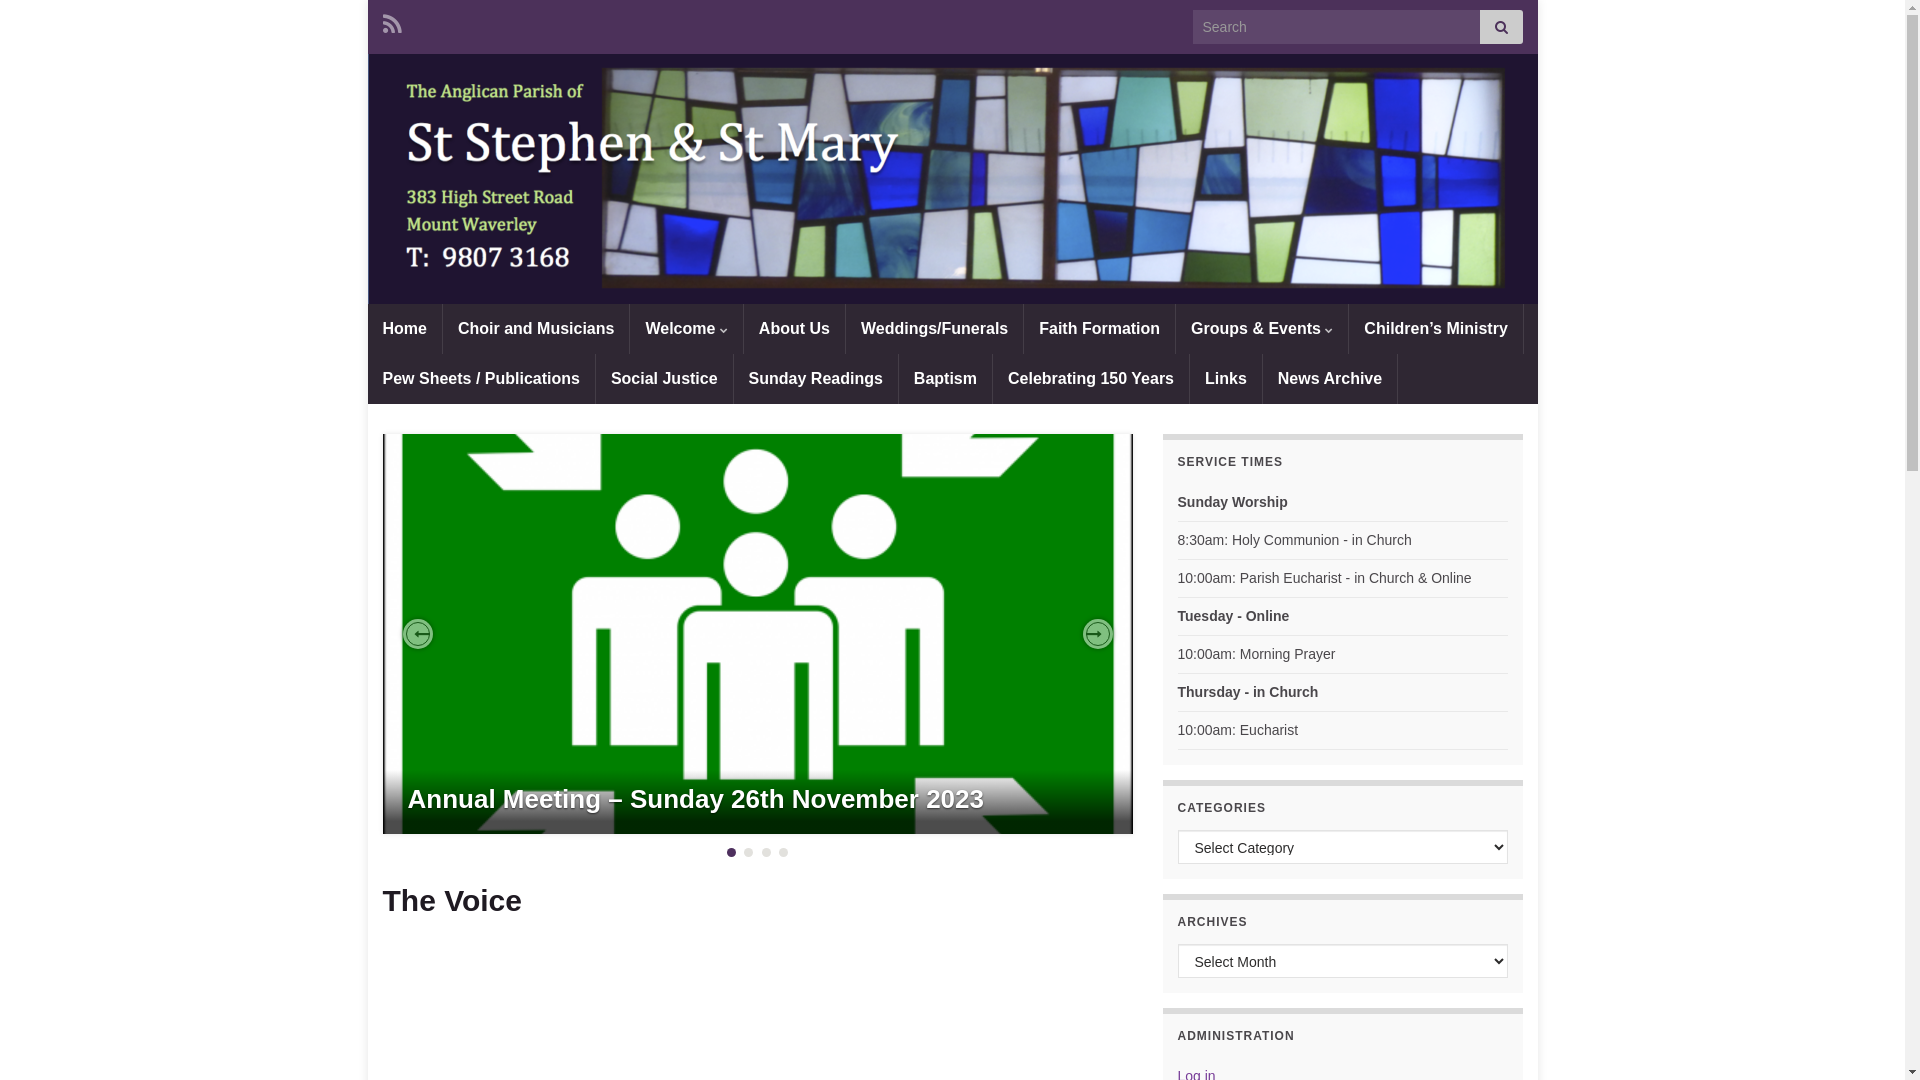 The width and height of the screenshot is (1920, 1080). I want to click on Choir and Musicians, so click(536, 329).